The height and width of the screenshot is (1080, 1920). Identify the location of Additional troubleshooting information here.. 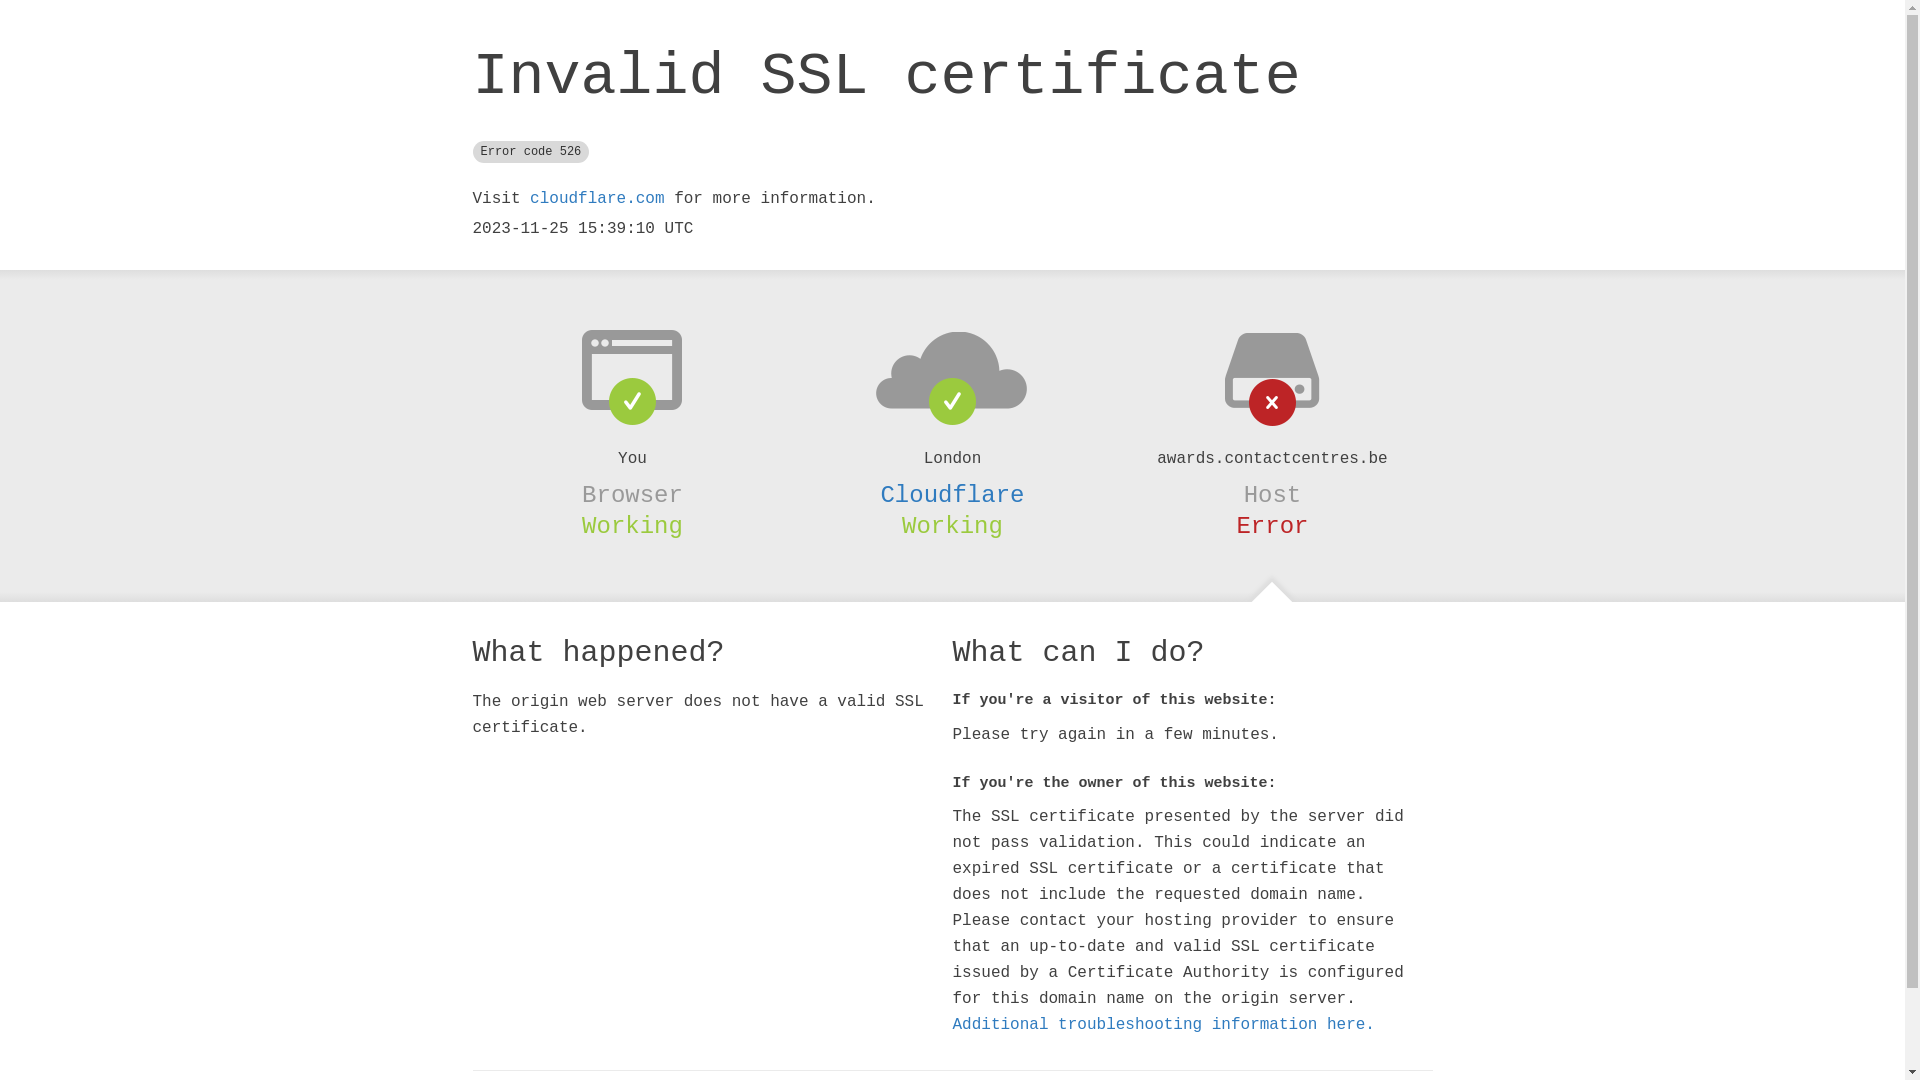
(1163, 1025).